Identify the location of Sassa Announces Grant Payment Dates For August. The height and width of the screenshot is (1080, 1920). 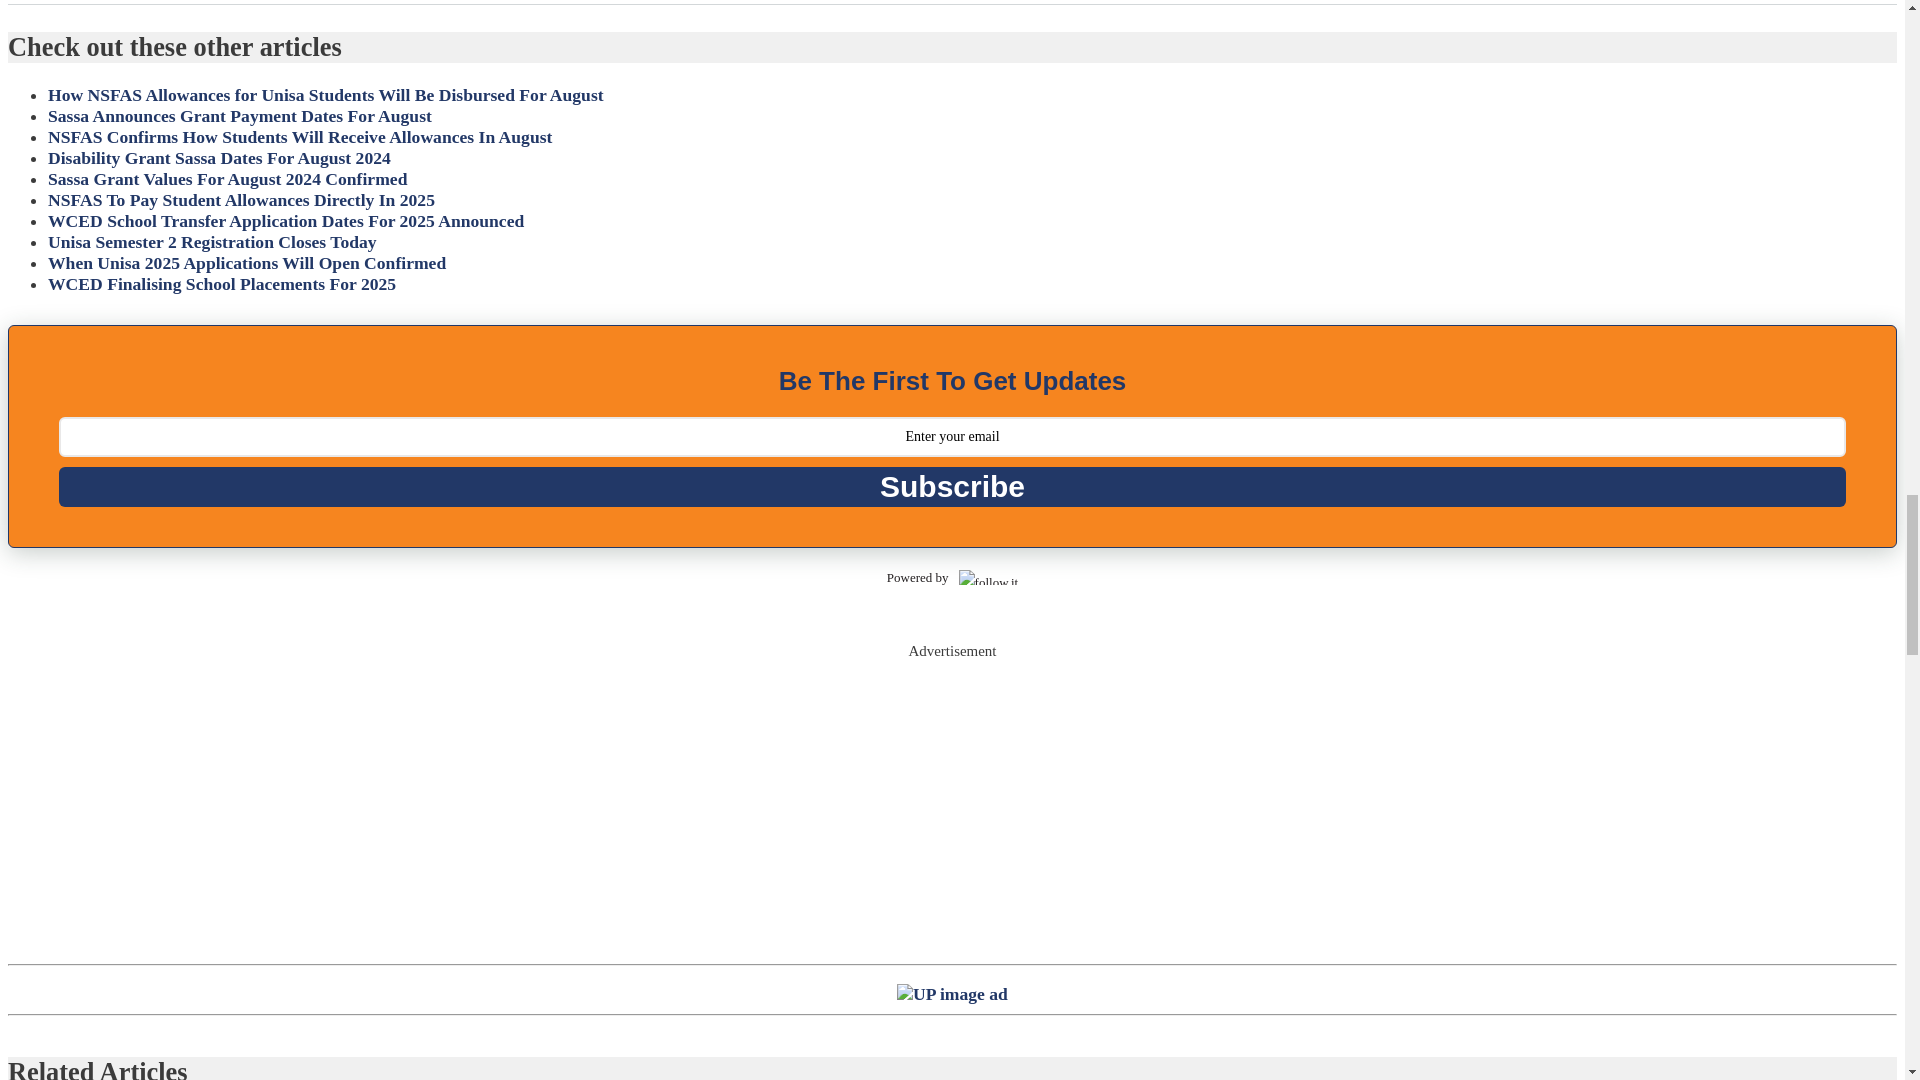
(240, 116).